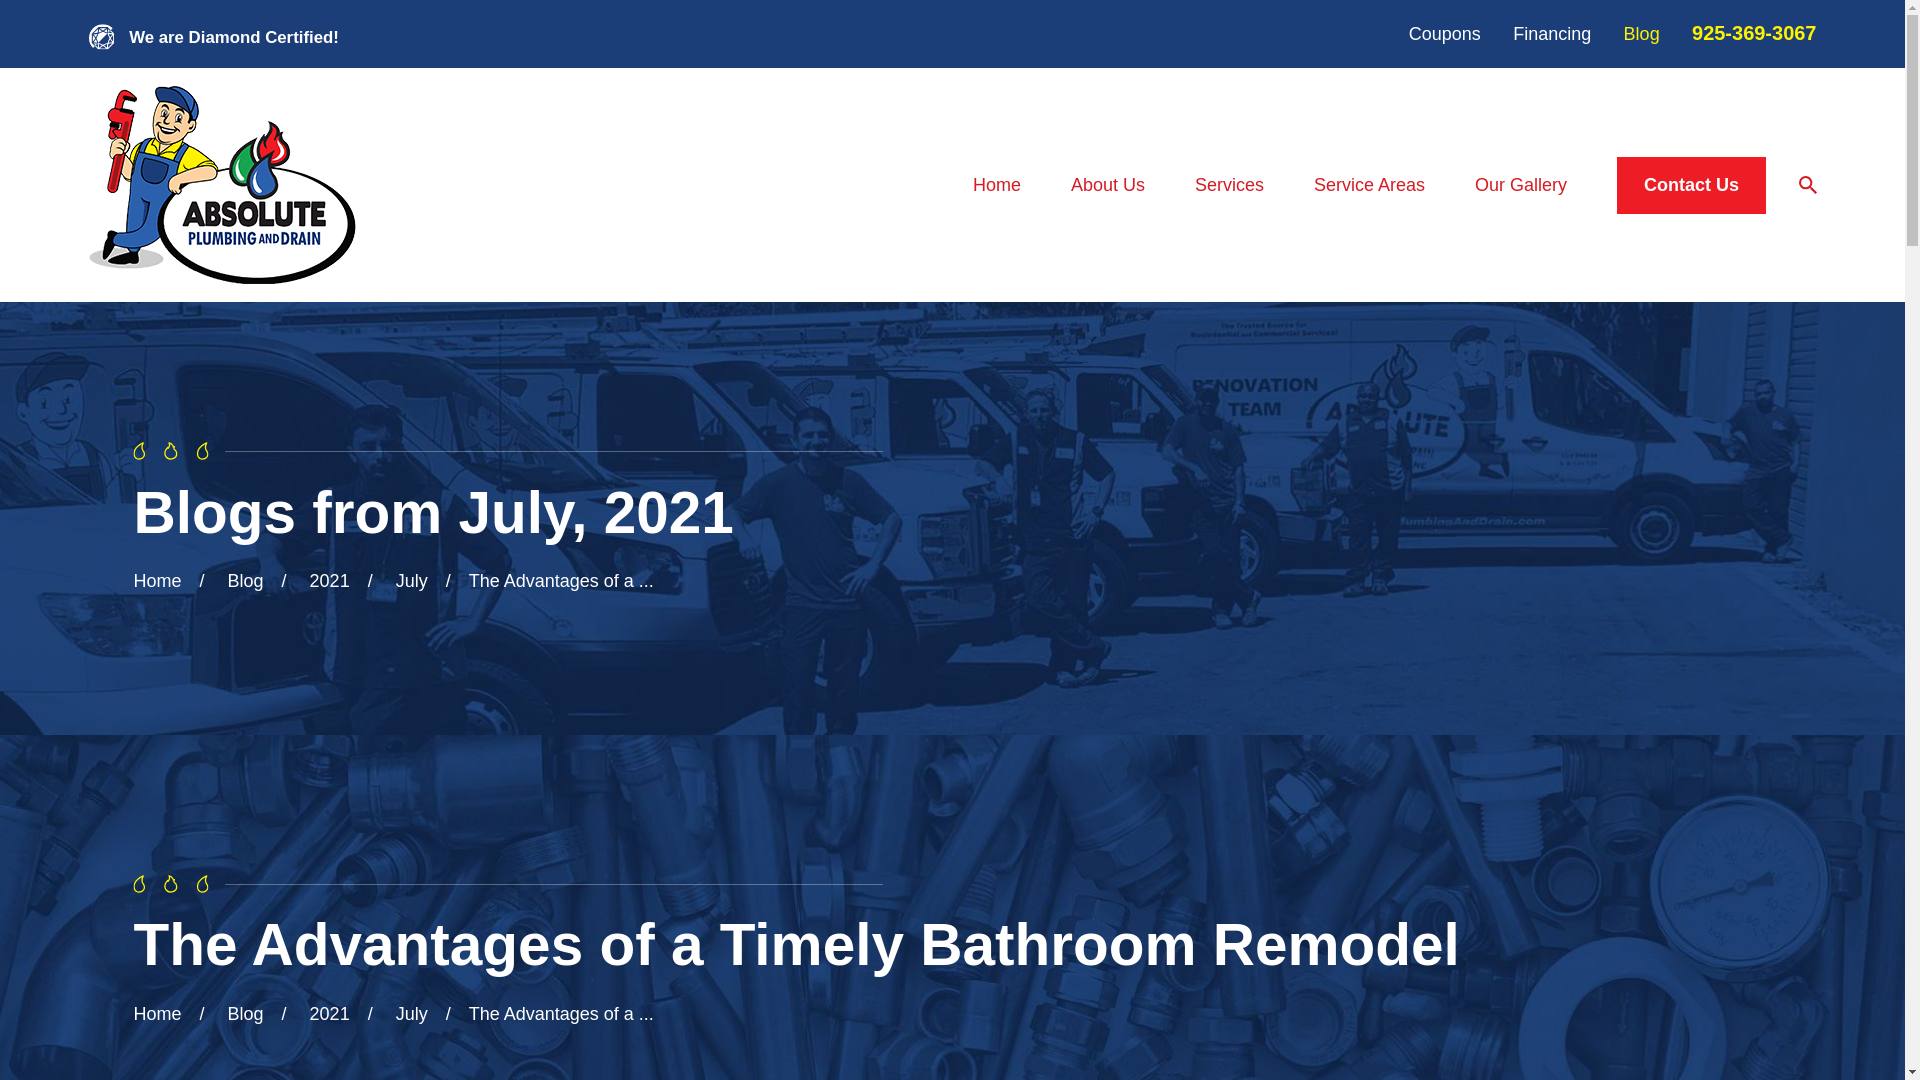  I want to click on Home, so click(222, 185).